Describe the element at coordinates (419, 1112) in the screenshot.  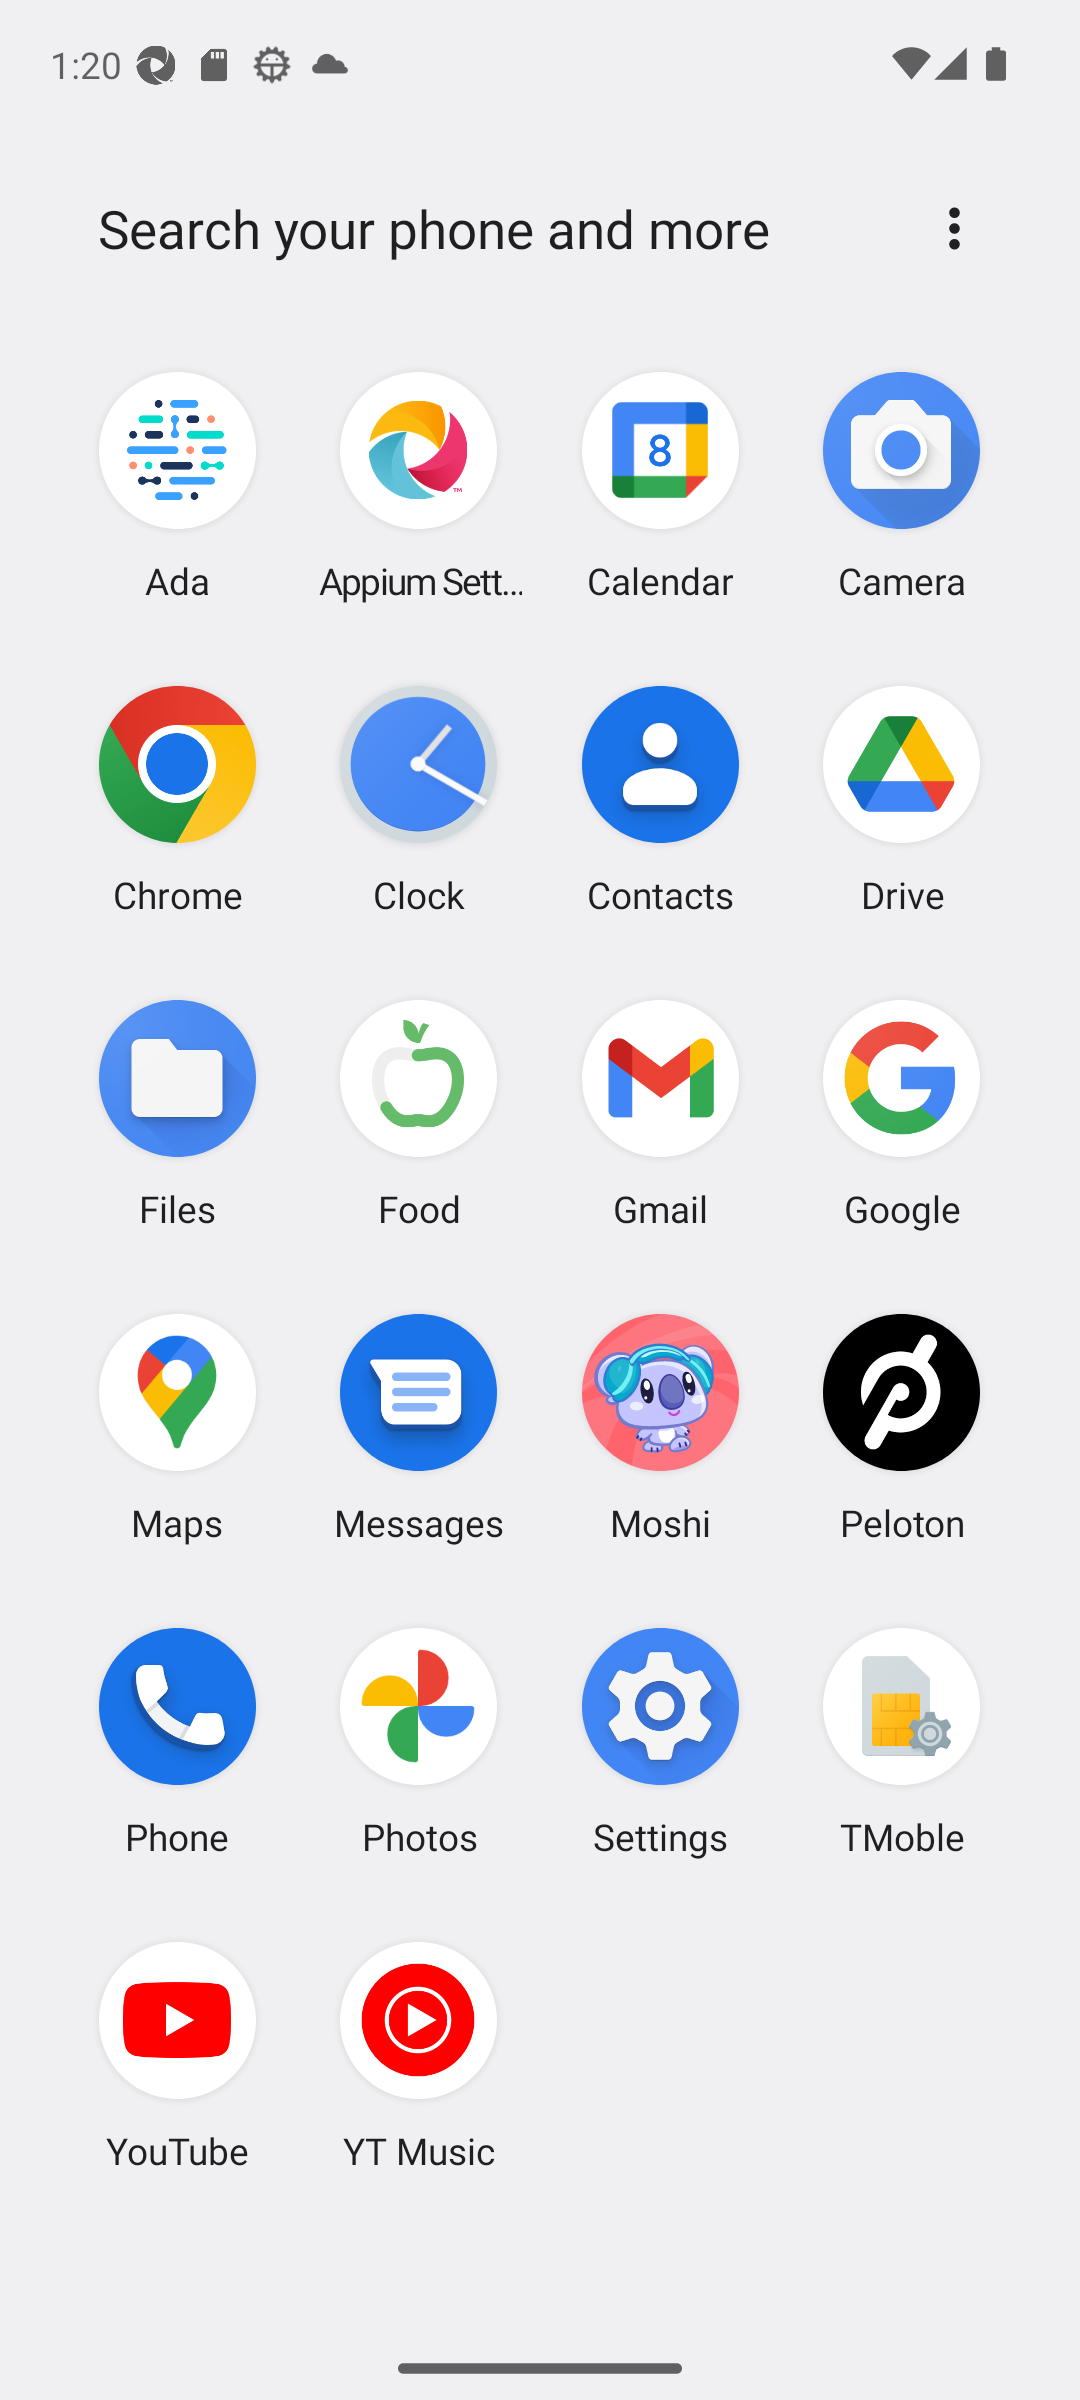
I see `Food` at that location.